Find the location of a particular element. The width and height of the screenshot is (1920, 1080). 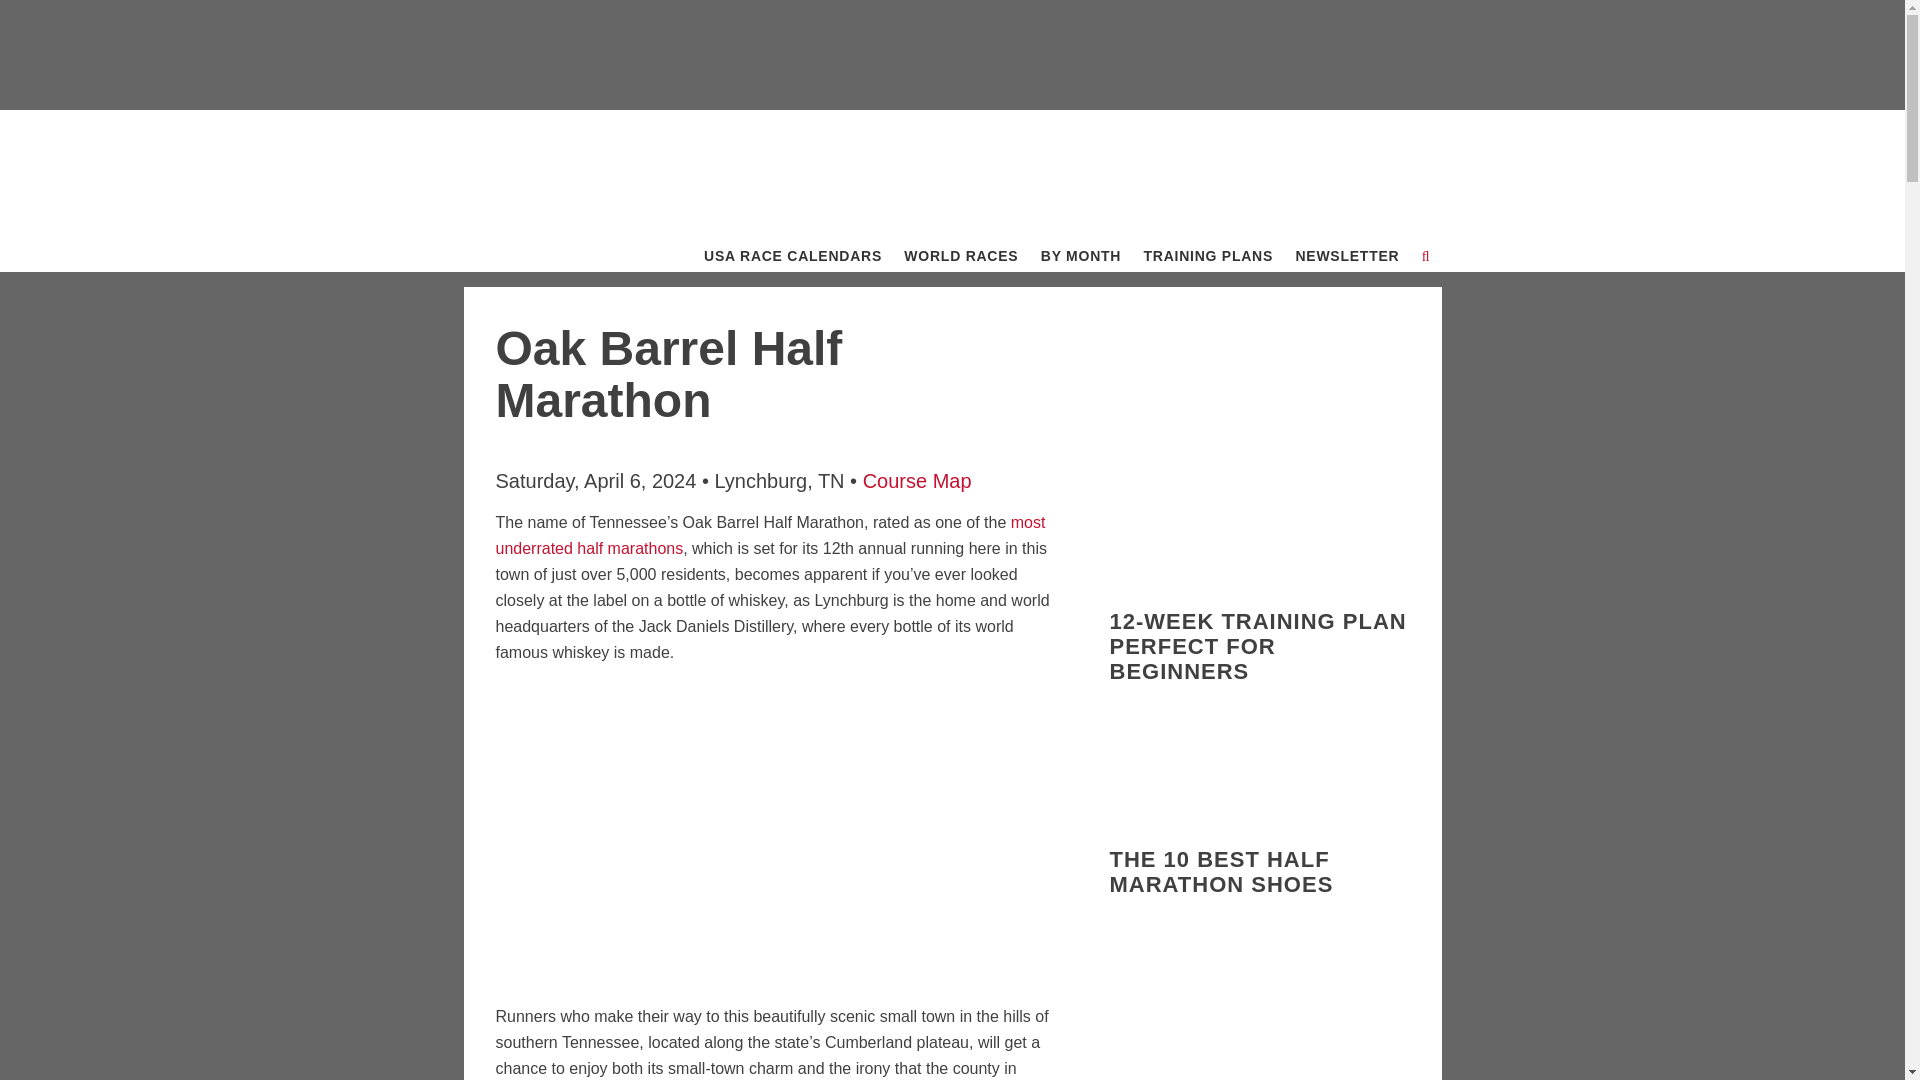

TRAINING PLANS is located at coordinates (1208, 256).